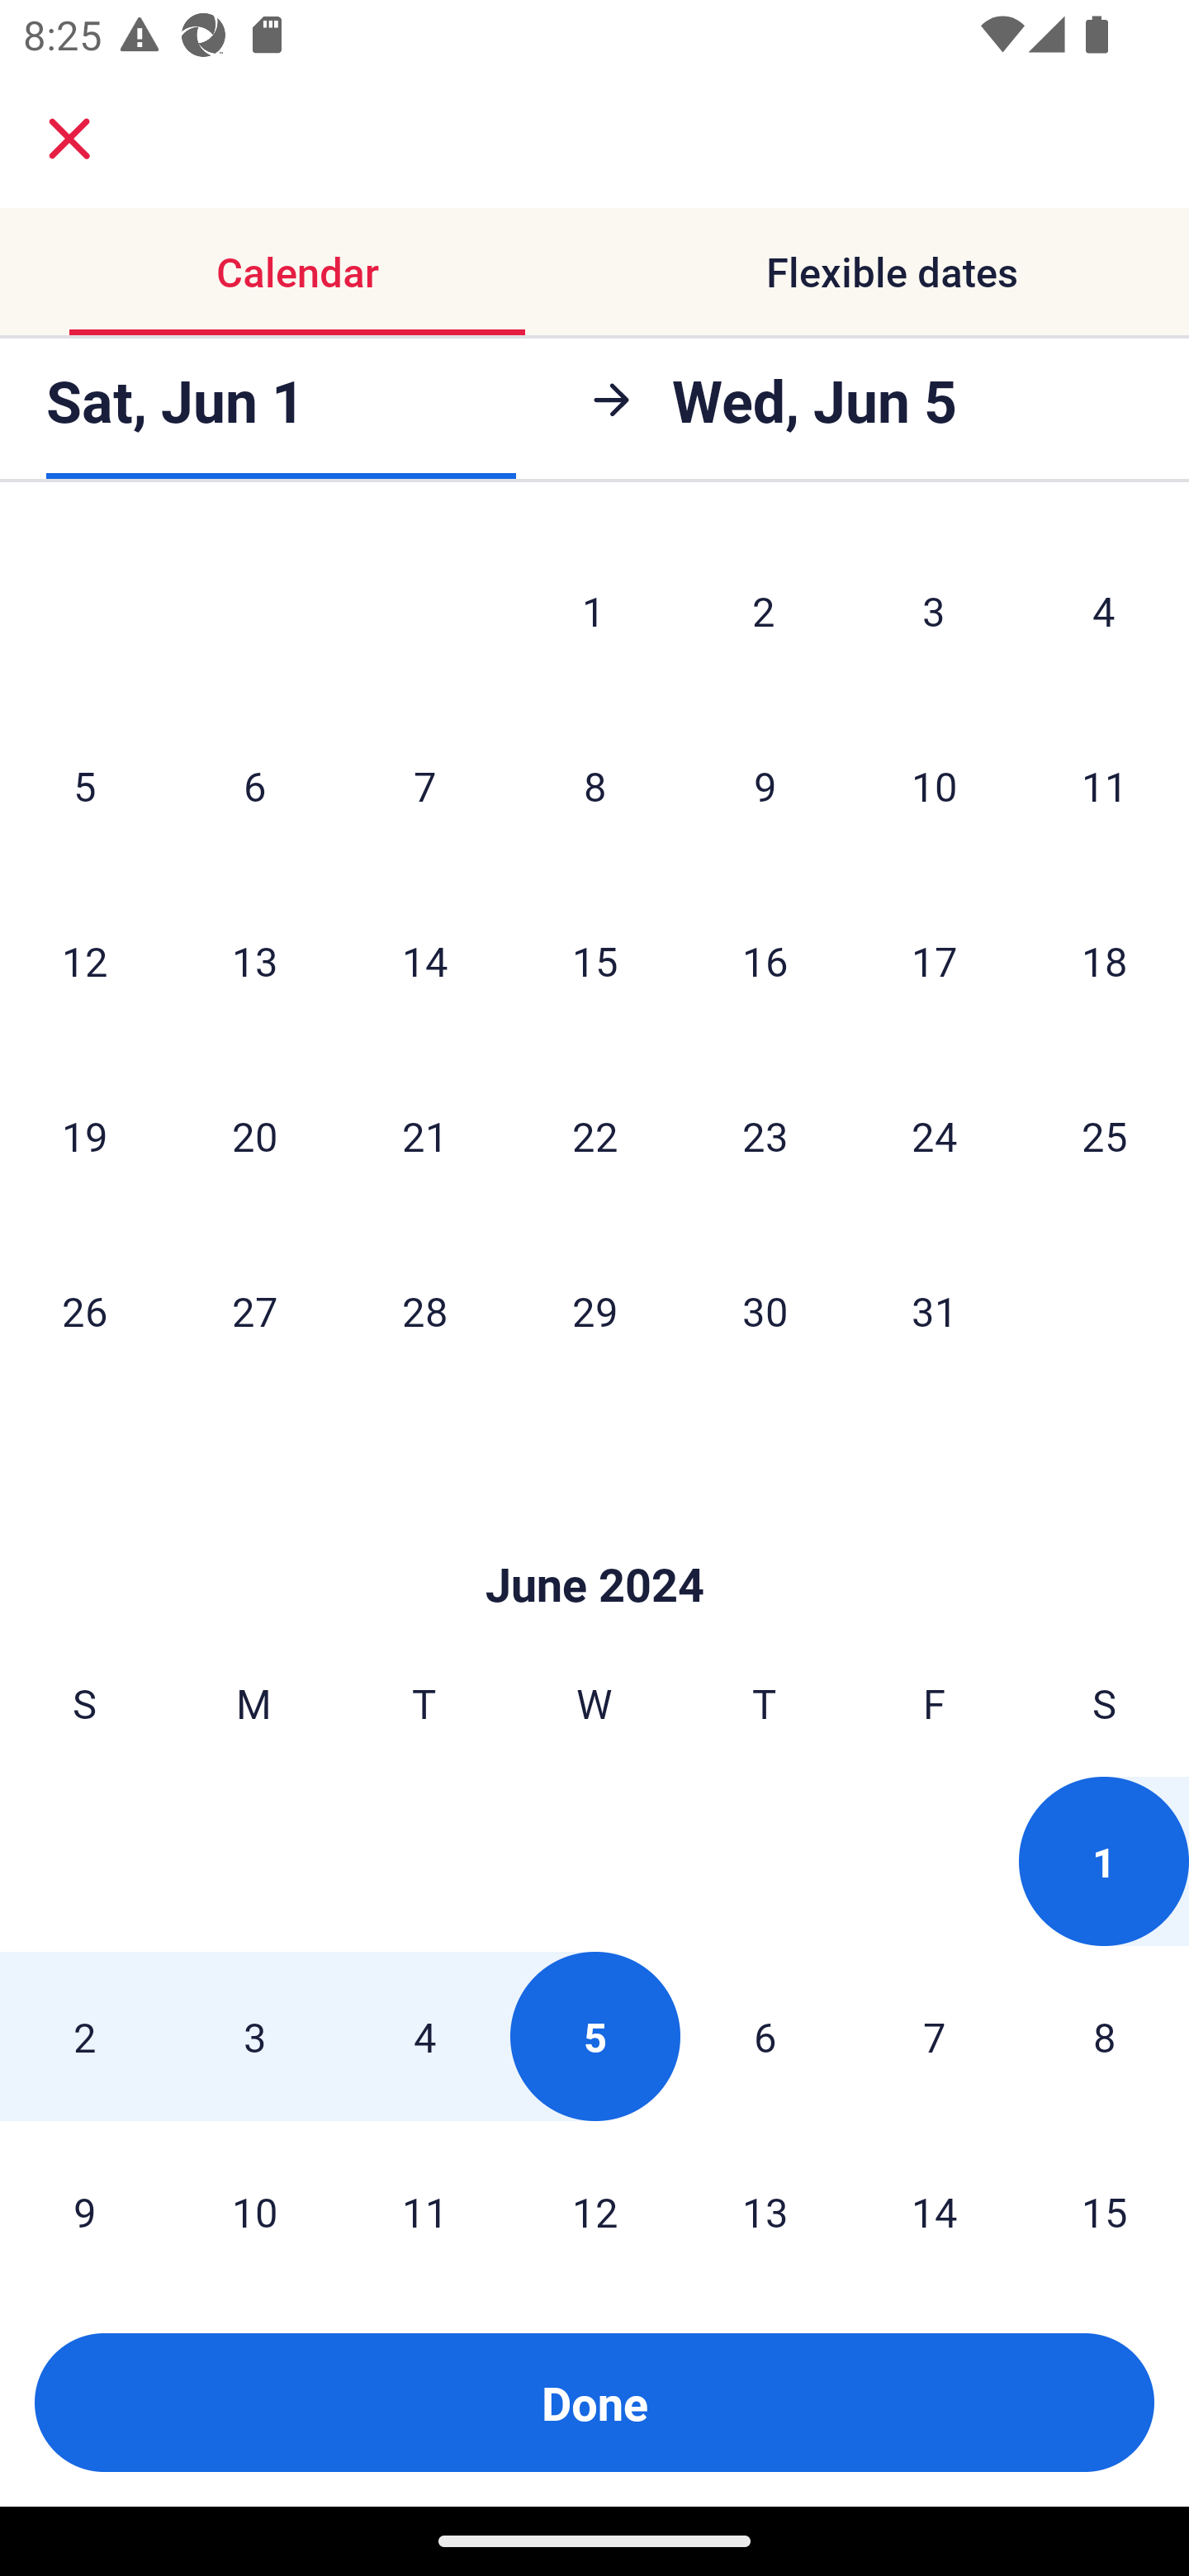 The height and width of the screenshot is (2576, 1189). I want to click on 8 Saturday, June 8, 2024, so click(1105, 2036).